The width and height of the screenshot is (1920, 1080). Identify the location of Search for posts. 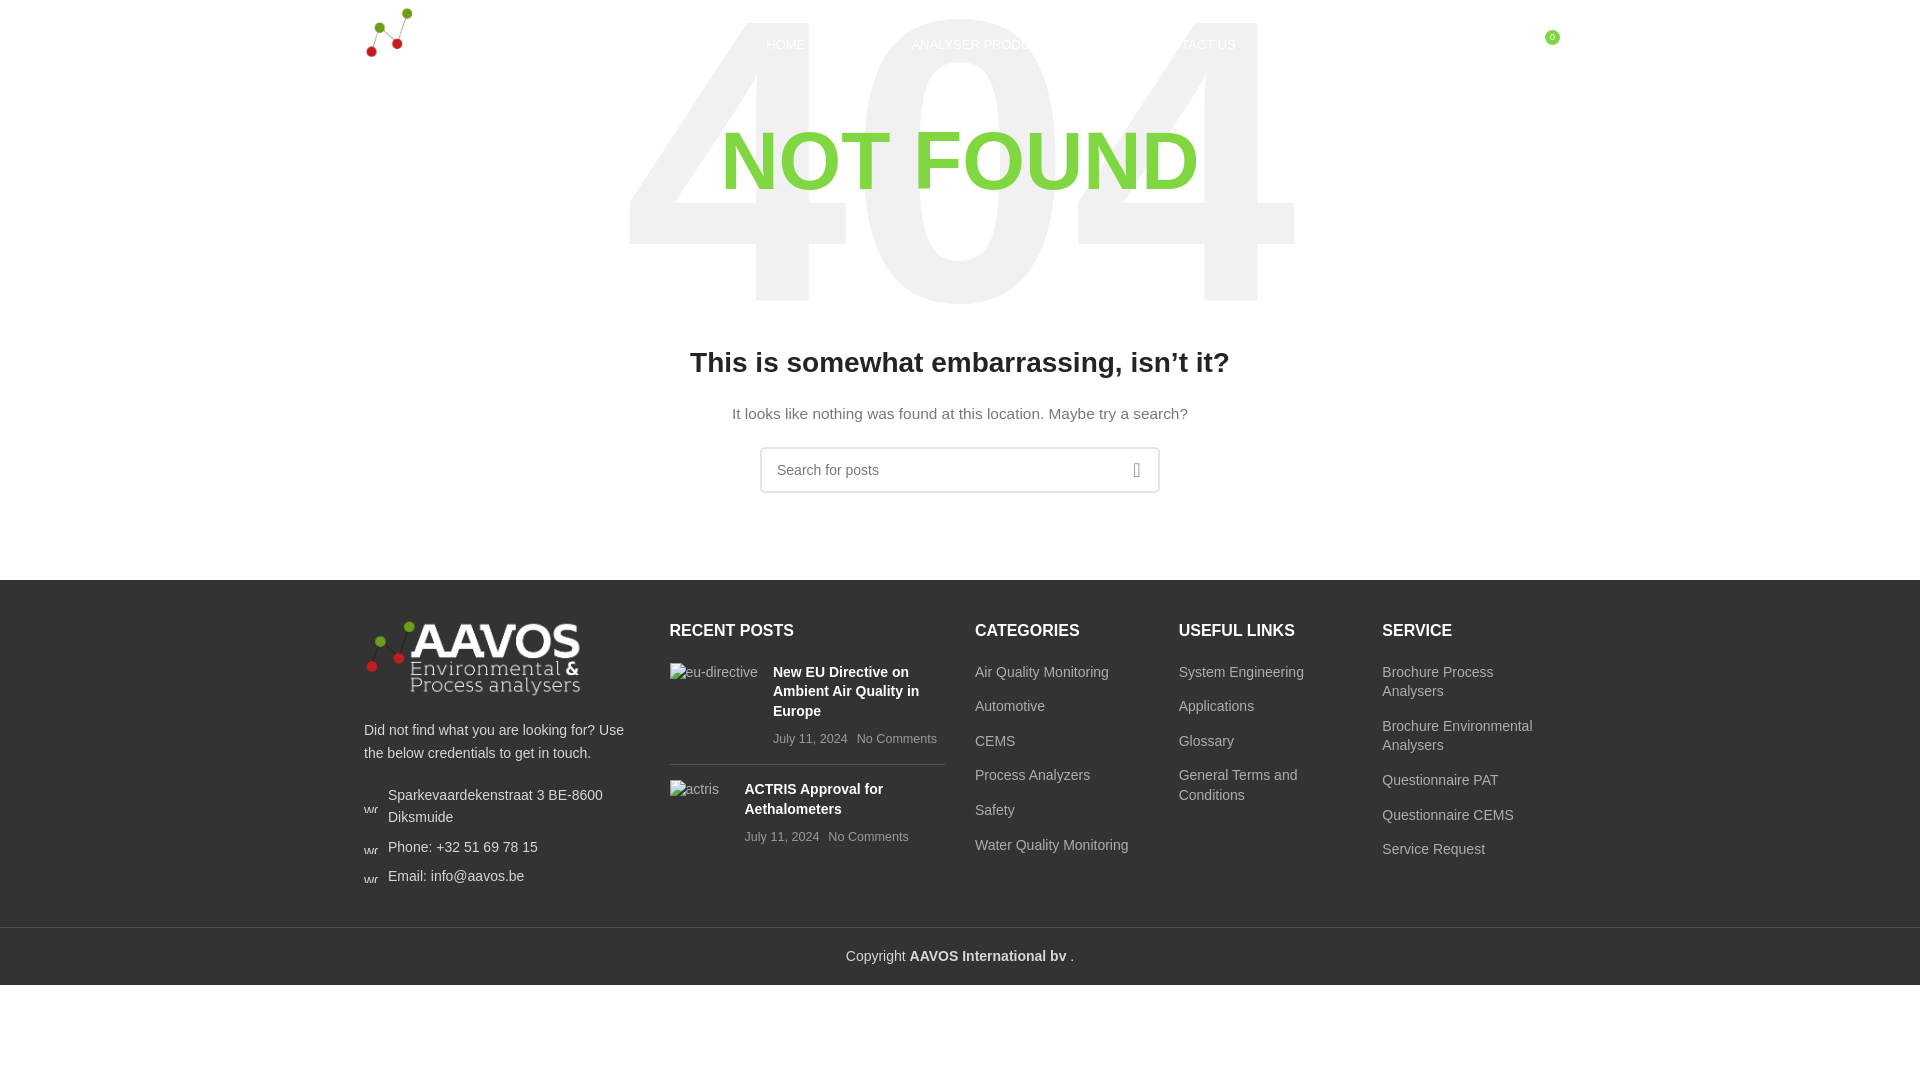
(960, 470).